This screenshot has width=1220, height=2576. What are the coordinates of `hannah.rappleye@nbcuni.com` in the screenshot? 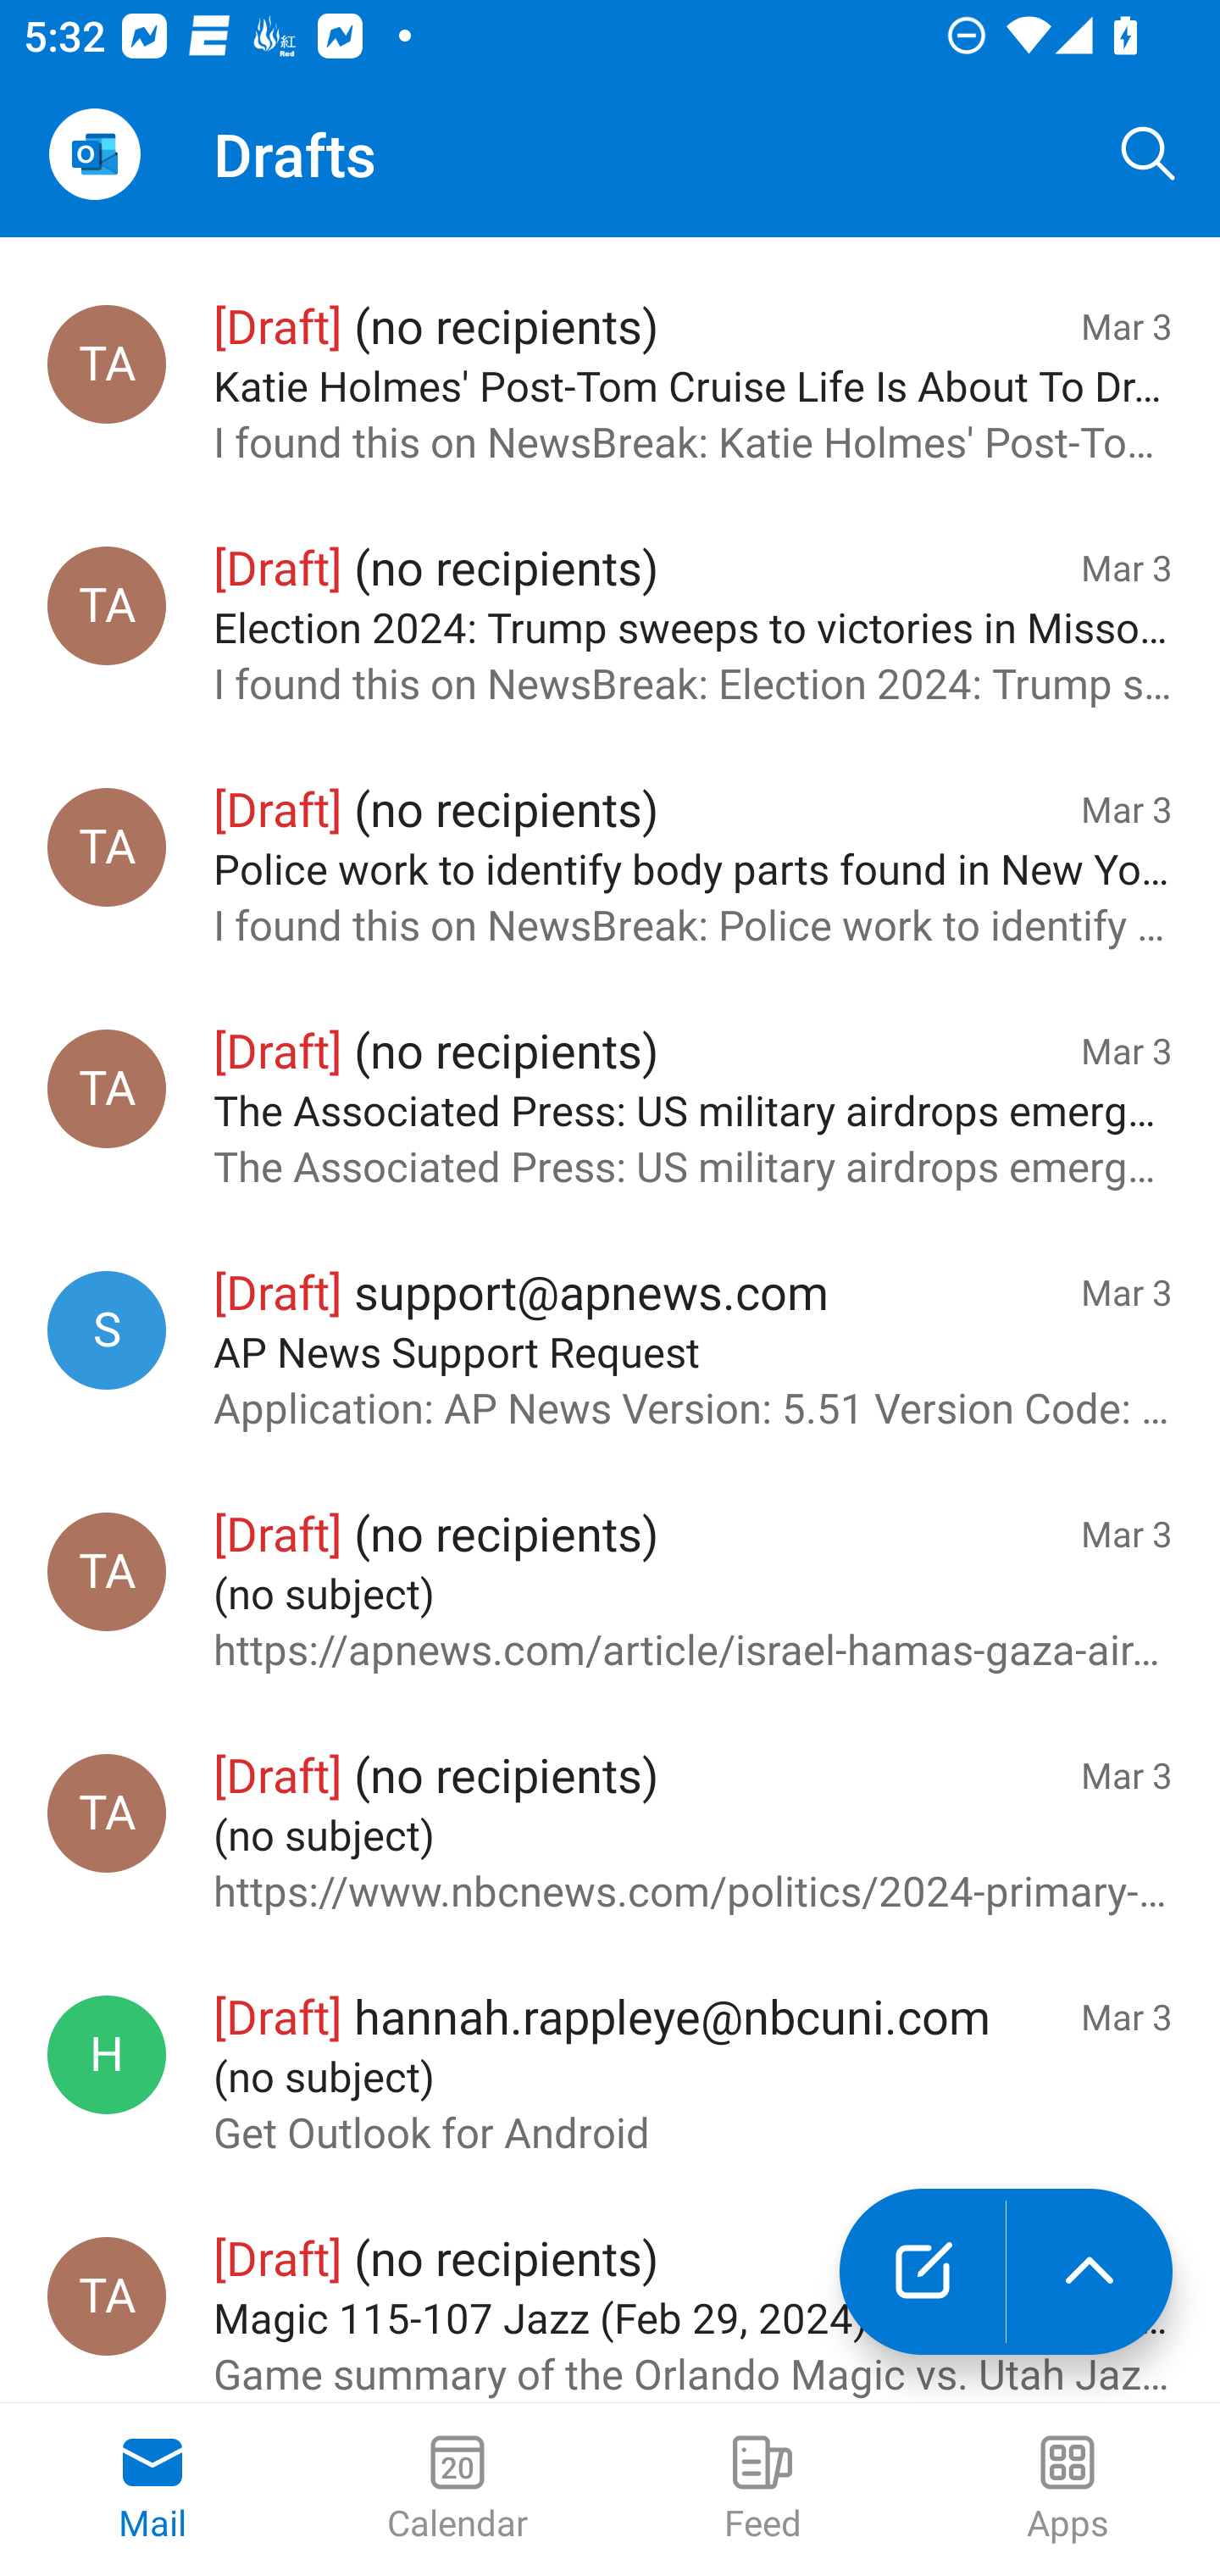 It's located at (107, 2056).